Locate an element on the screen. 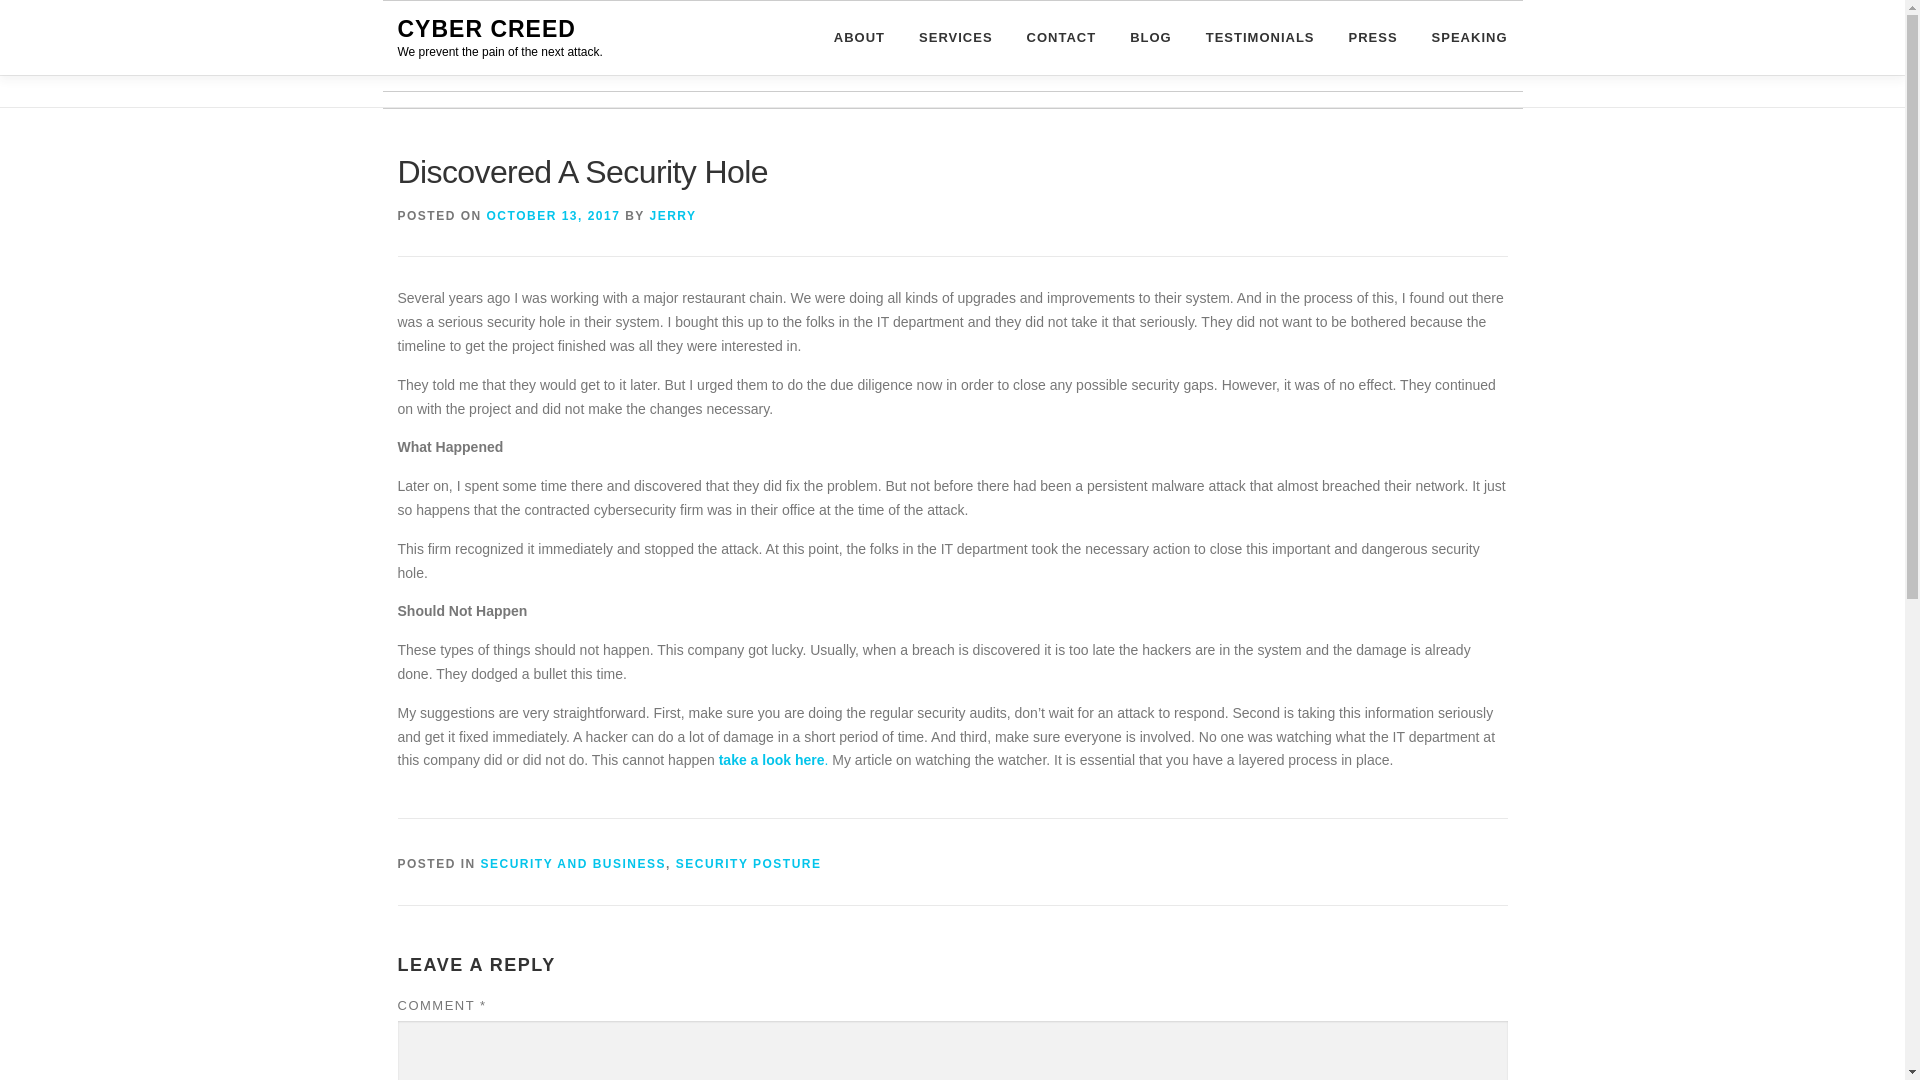  BLOG is located at coordinates (1150, 37).